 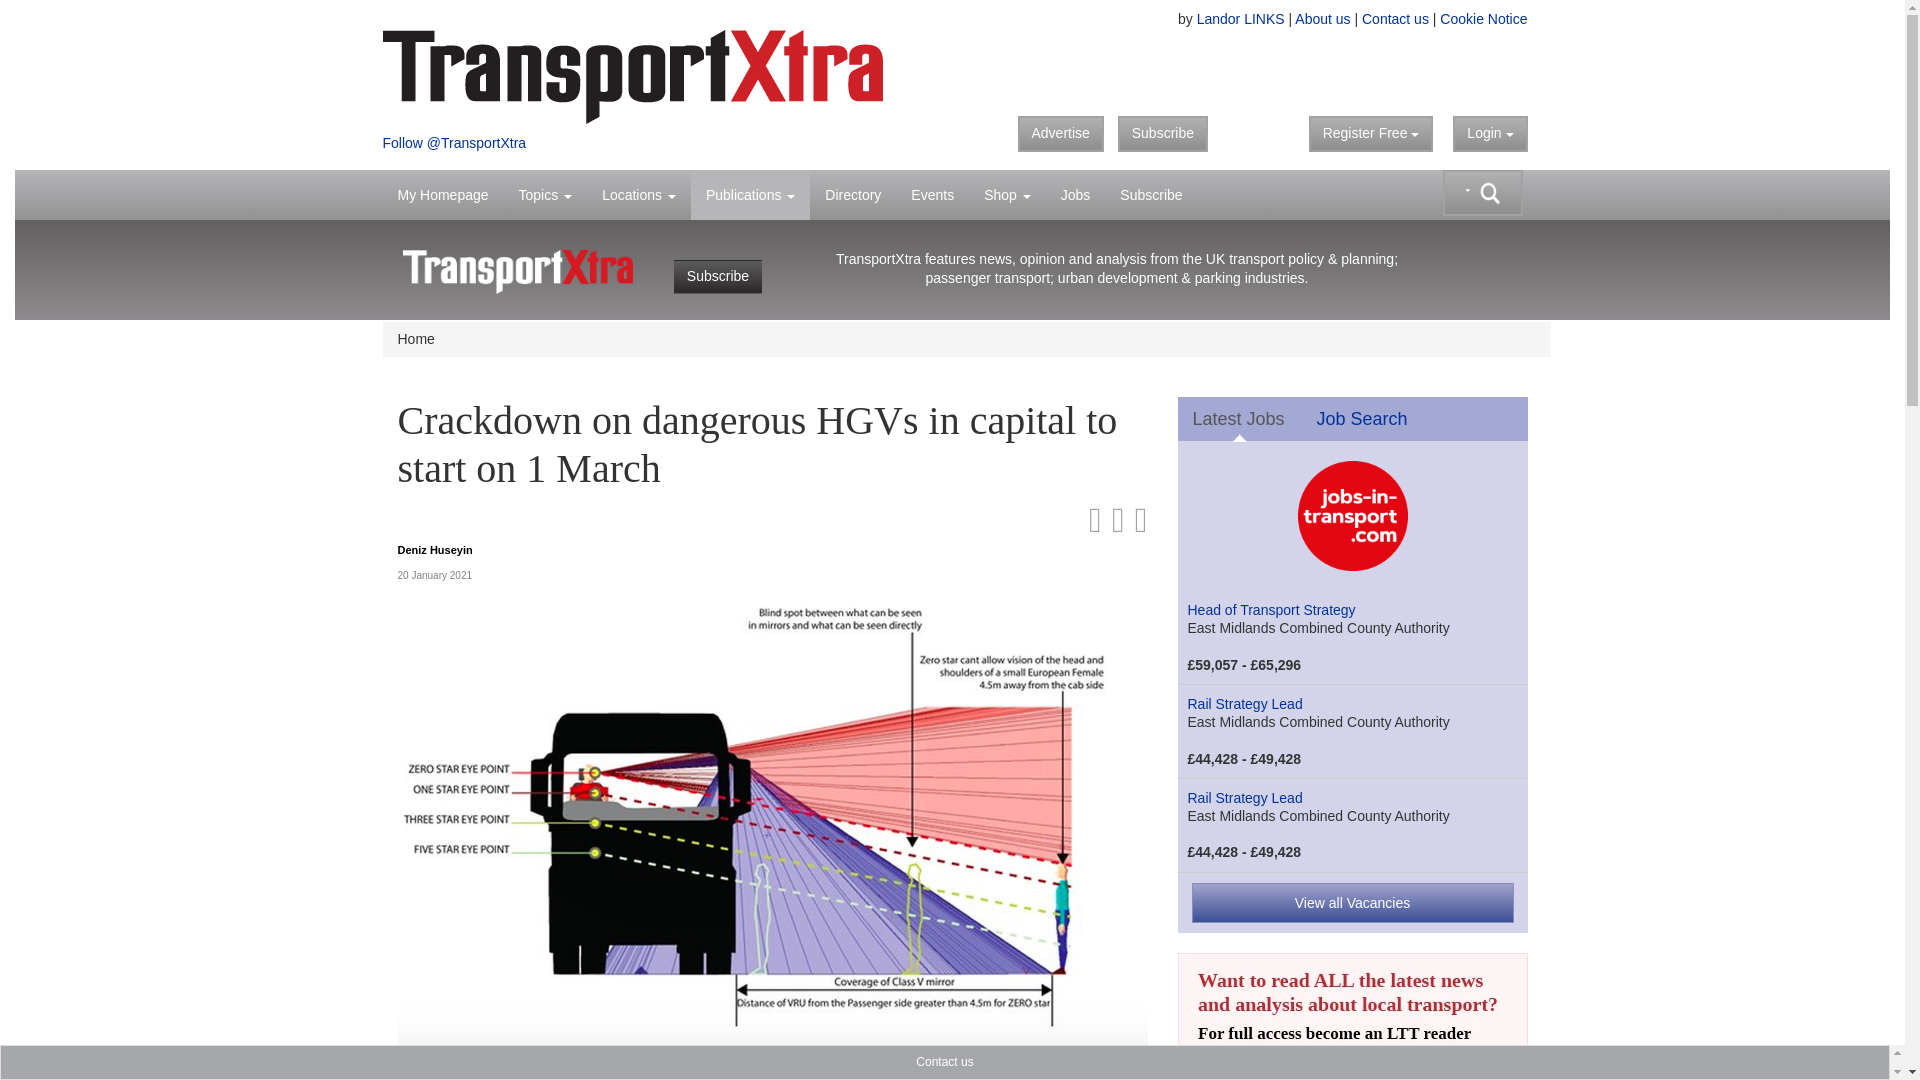 What do you see at coordinates (1372, 134) in the screenshot?
I see `Register Free` at bounding box center [1372, 134].